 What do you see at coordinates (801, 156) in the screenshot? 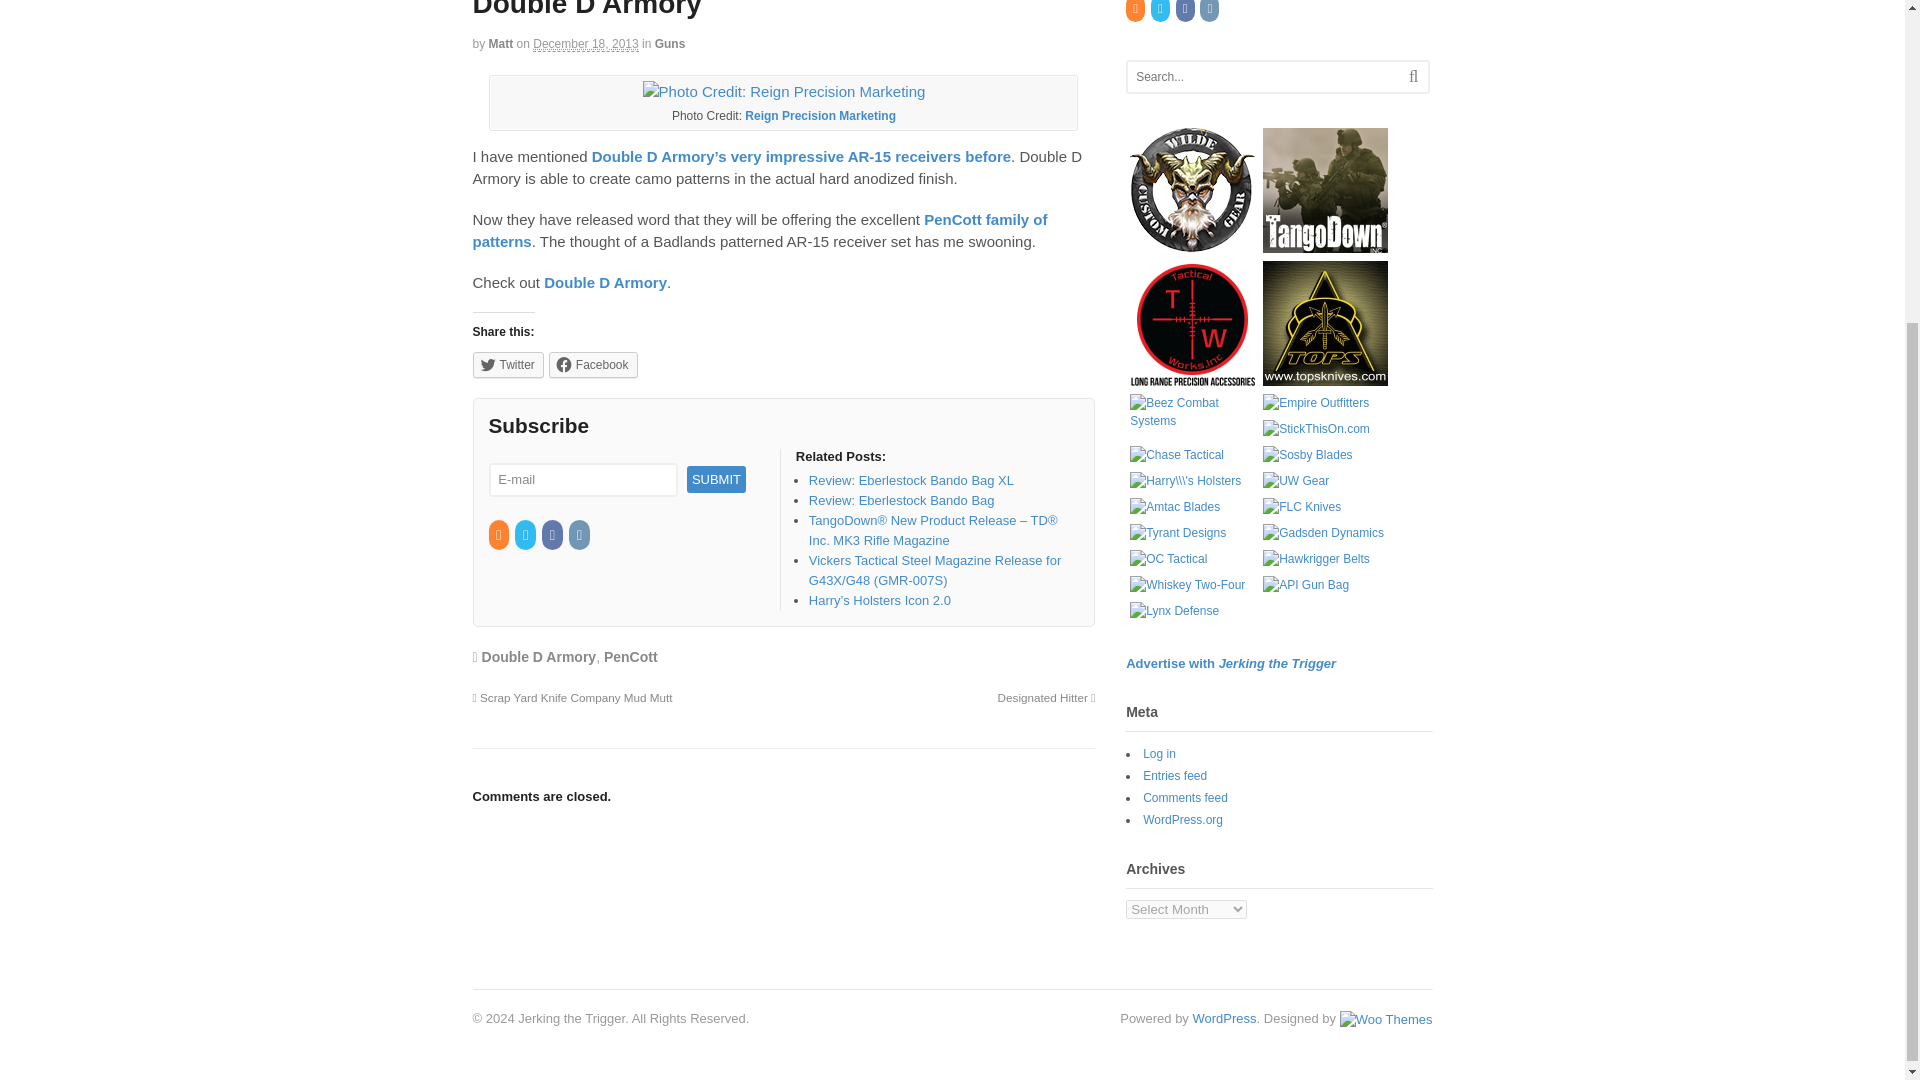
I see `Double D Armory Camo Anodized AR-15 Receivers` at bounding box center [801, 156].